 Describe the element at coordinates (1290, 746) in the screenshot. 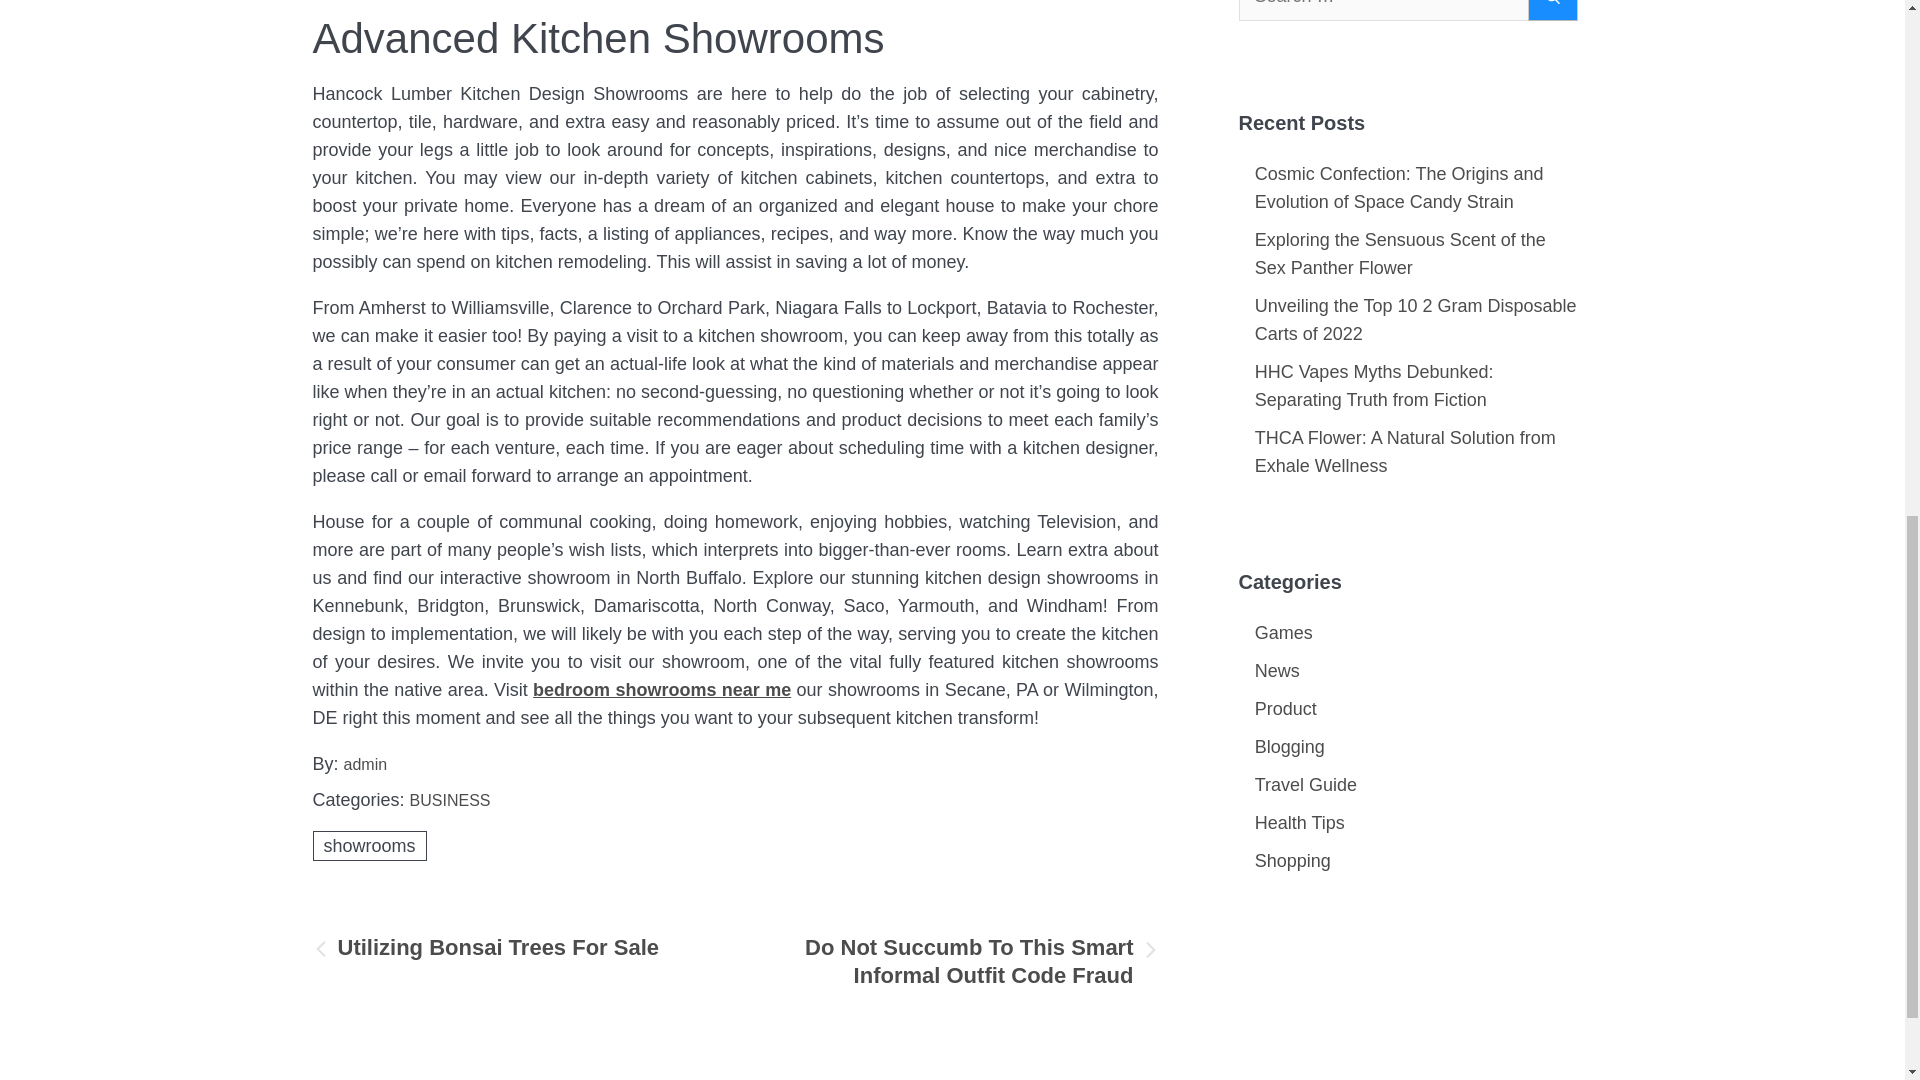

I see `Blogging` at that location.